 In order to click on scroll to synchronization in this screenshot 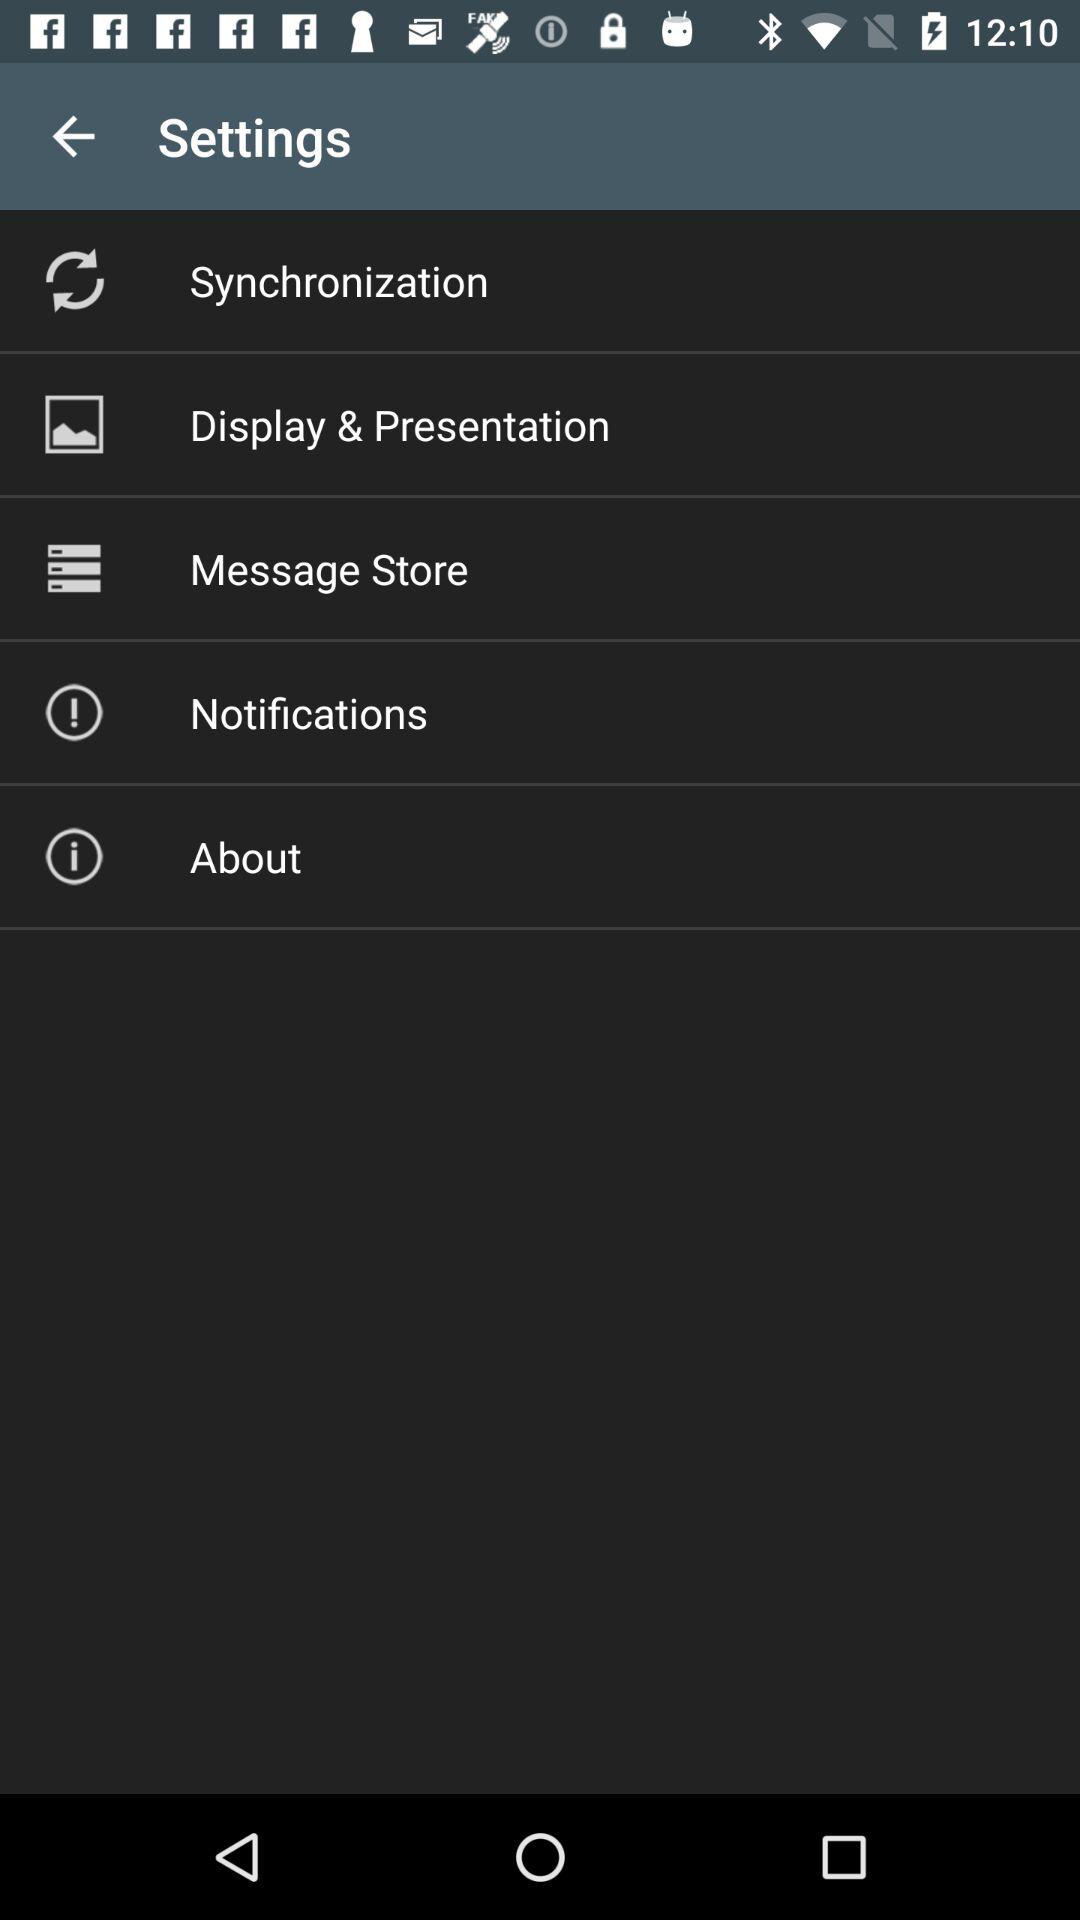, I will do `click(338, 280)`.